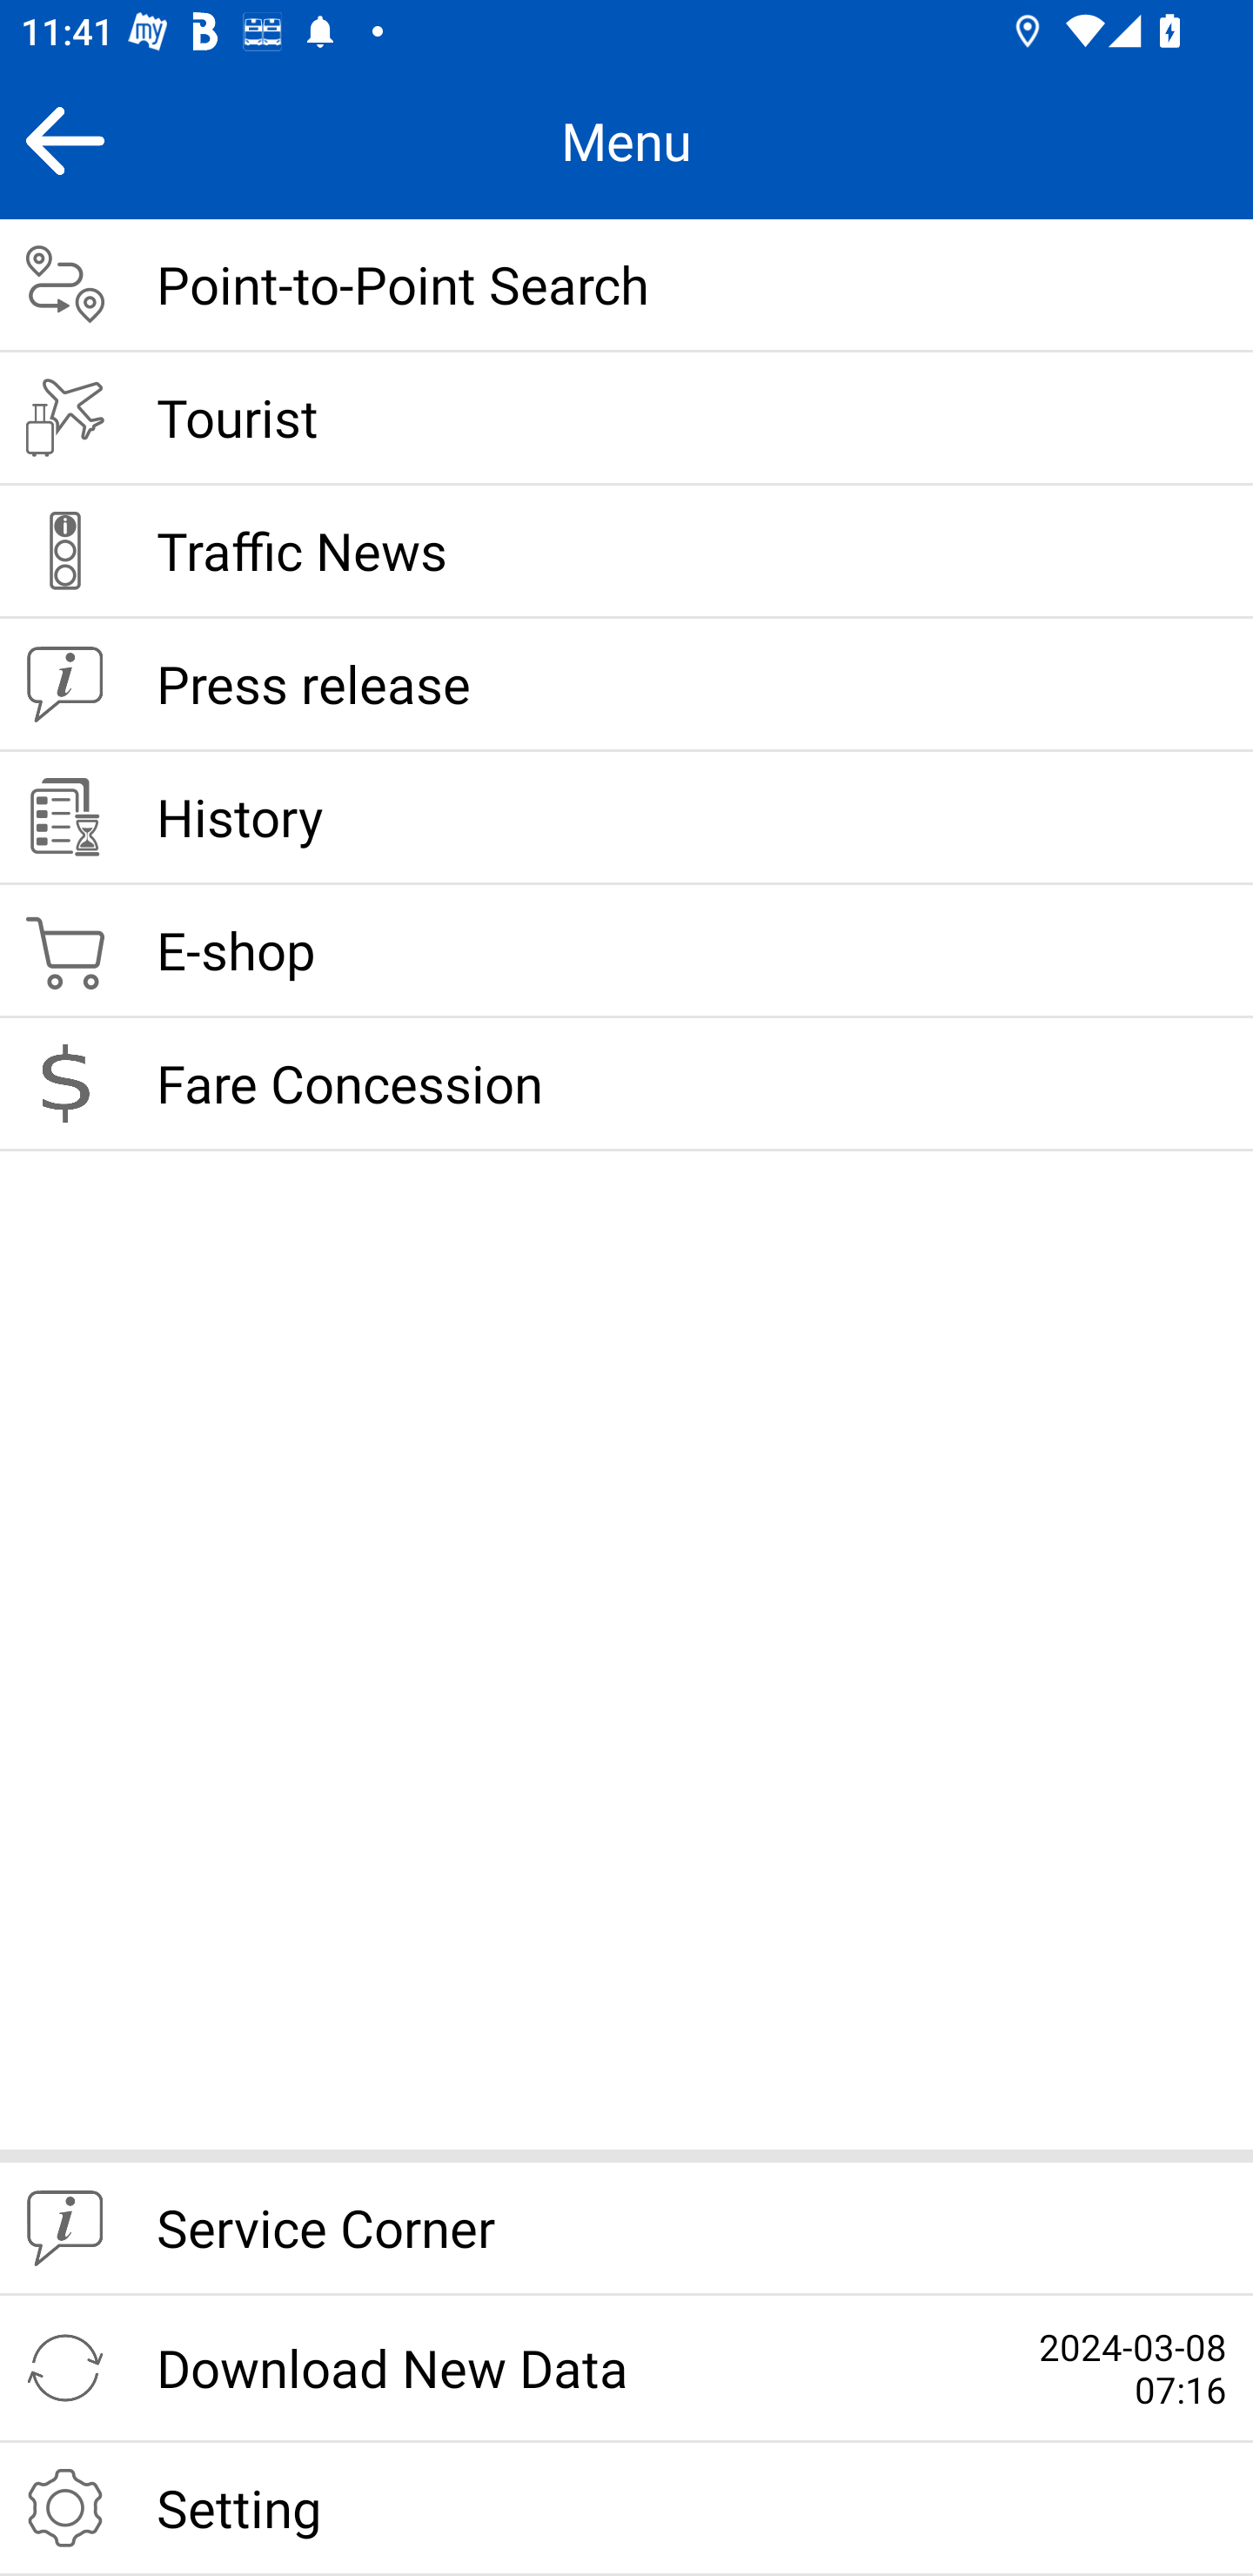 This screenshot has height=2576, width=1253. What do you see at coordinates (626, 2369) in the screenshot?
I see `Download New Data 2024-03-08
07:16` at bounding box center [626, 2369].